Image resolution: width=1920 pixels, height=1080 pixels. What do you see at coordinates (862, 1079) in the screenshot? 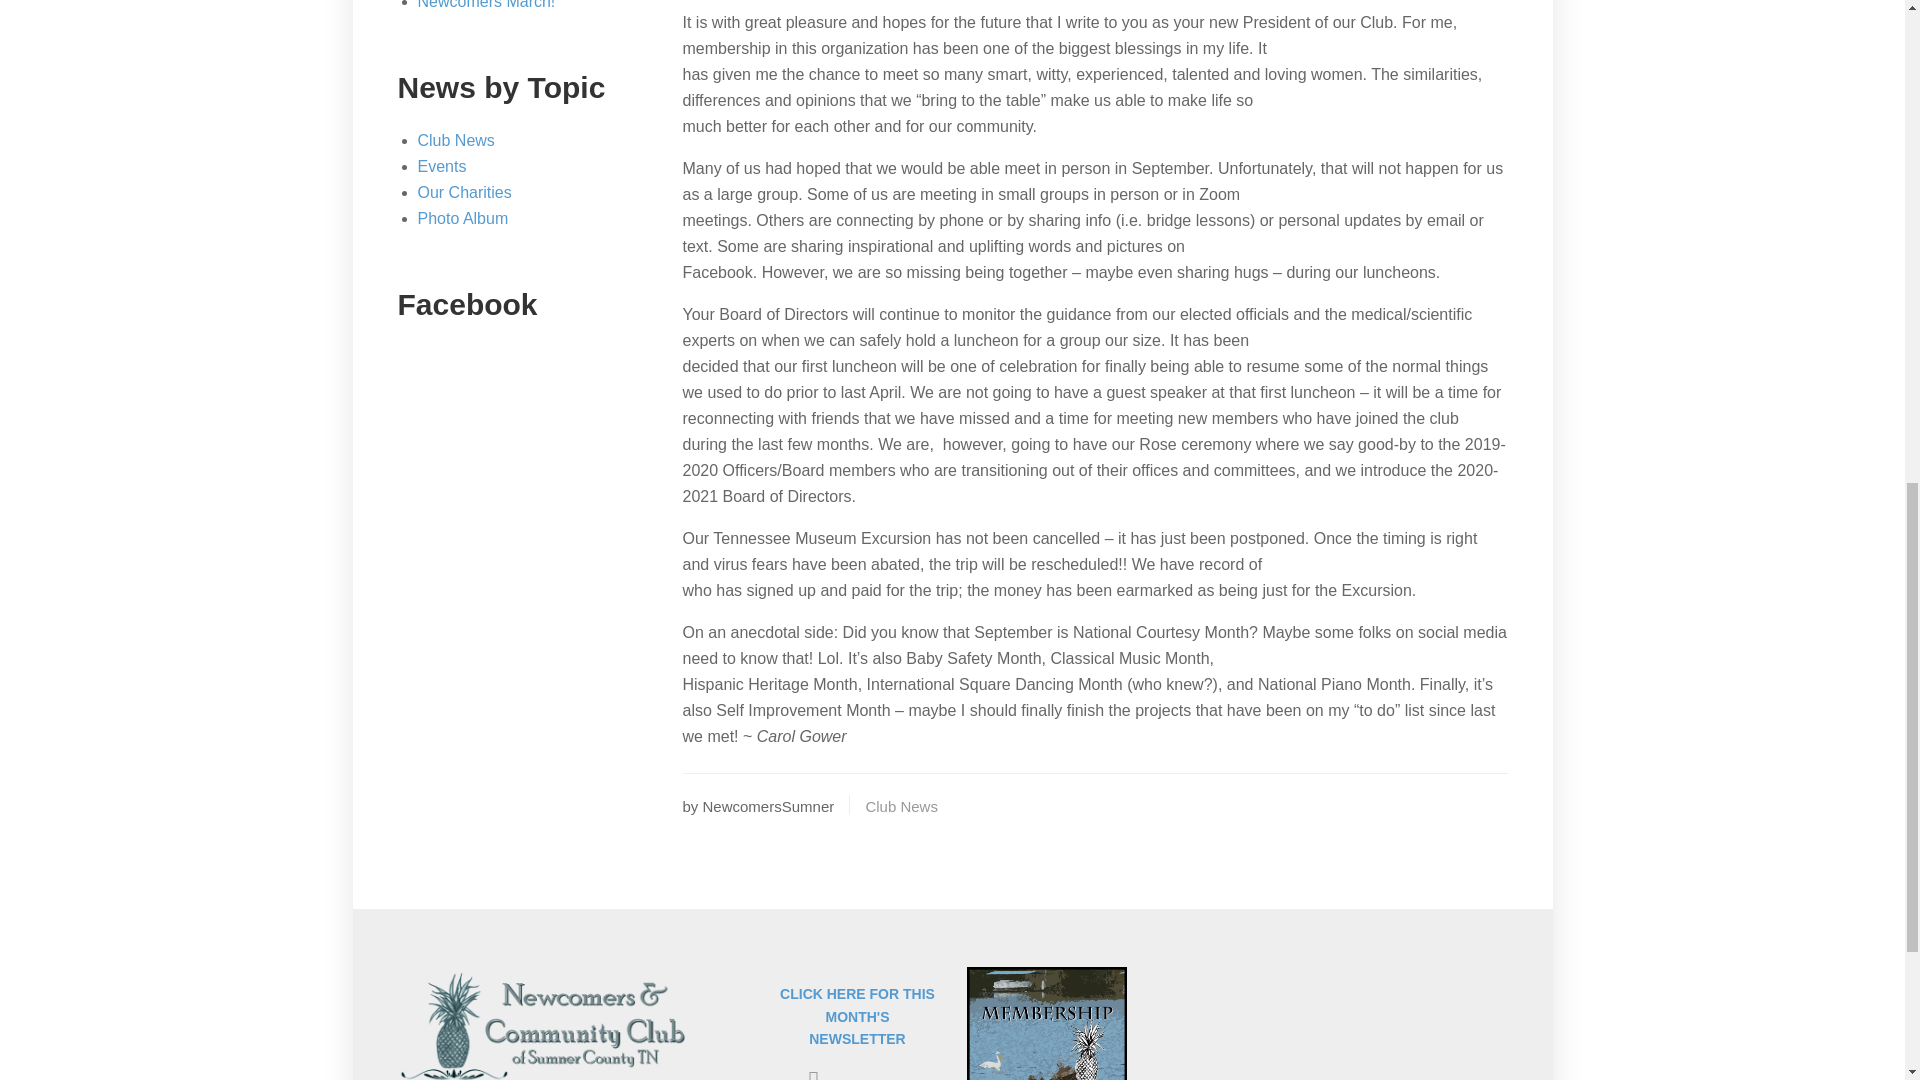
I see `LIKE US ON FACEBOOK` at bounding box center [862, 1079].